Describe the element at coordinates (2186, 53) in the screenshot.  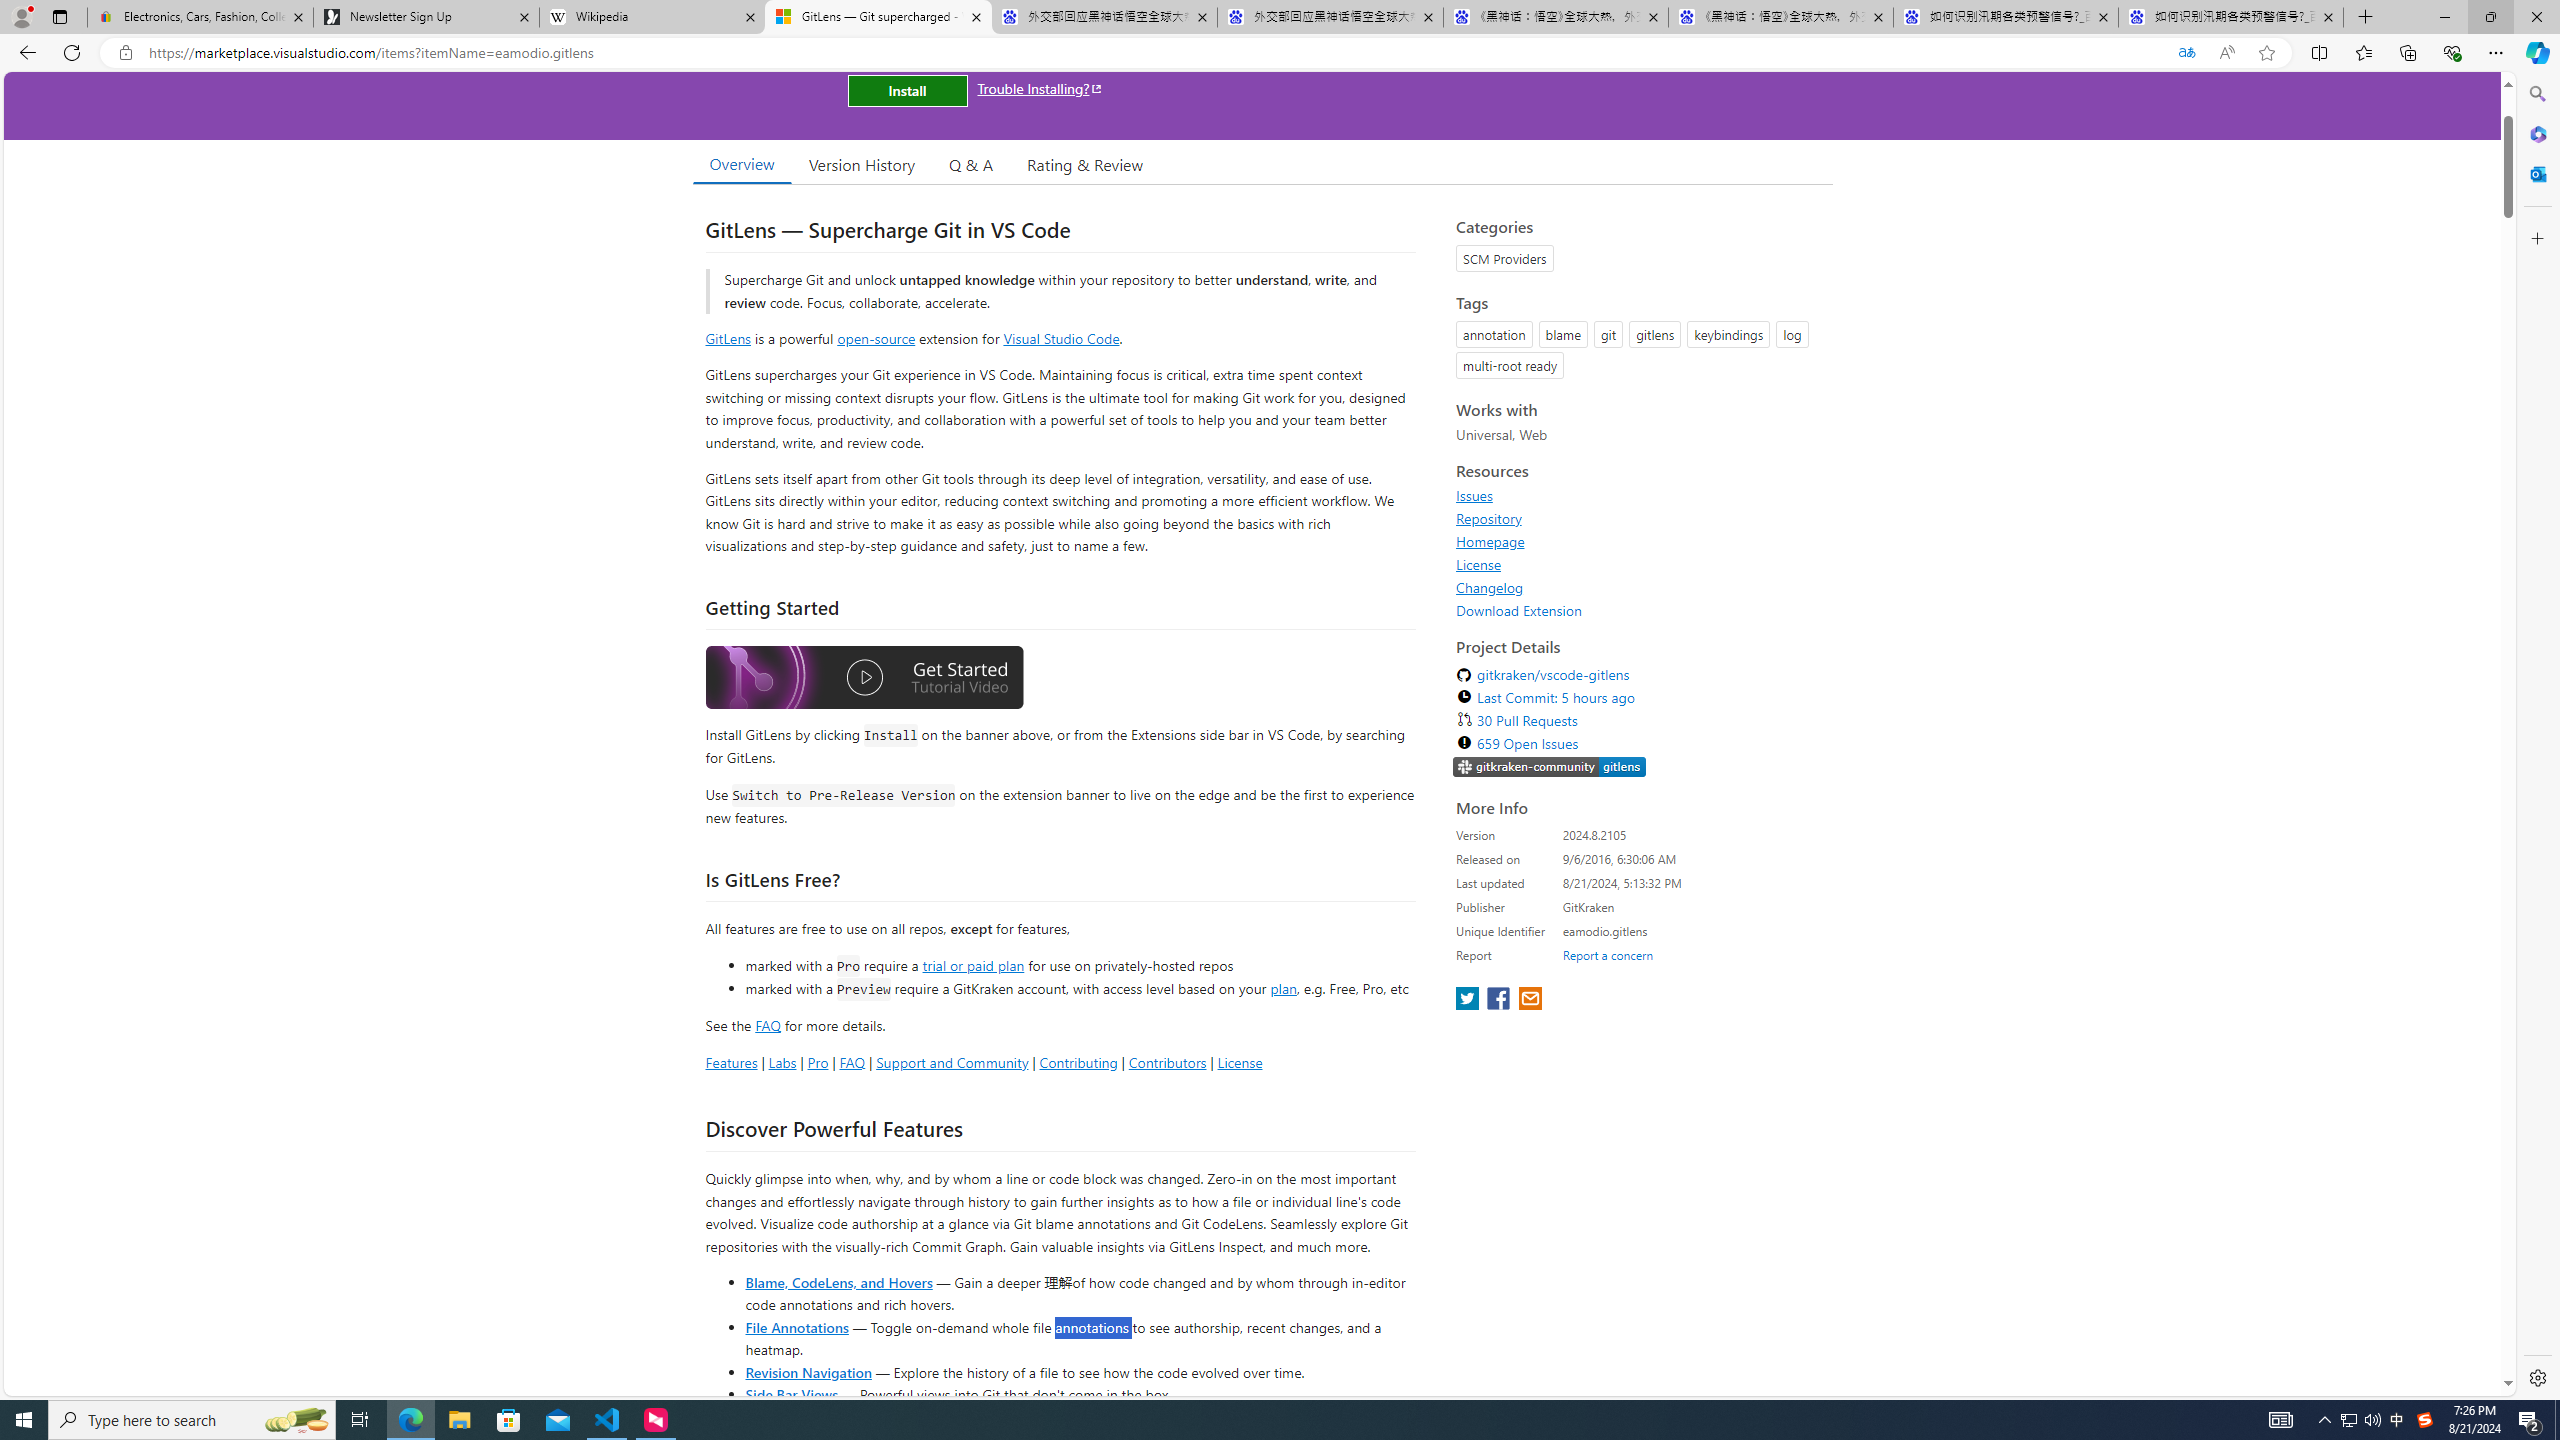
I see `Translated` at that location.